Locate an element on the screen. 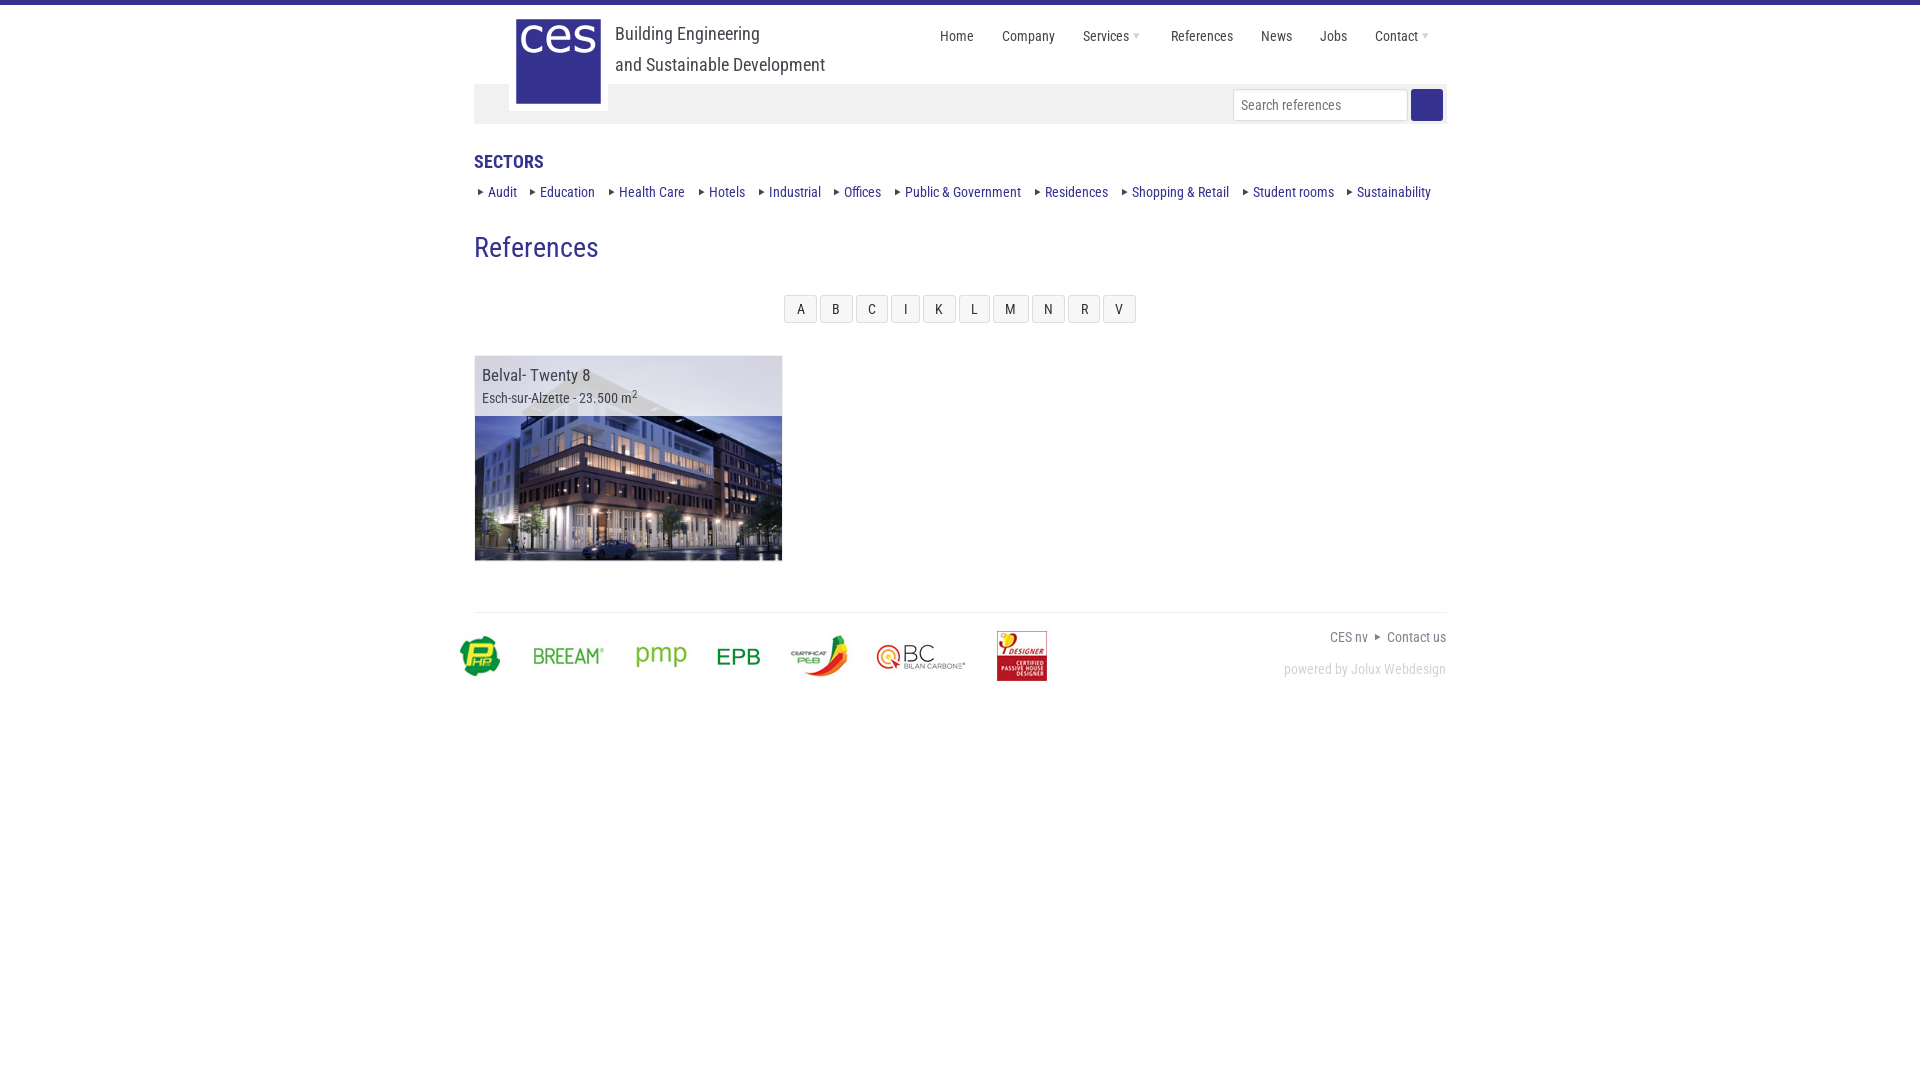 The height and width of the screenshot is (1080, 1920). Company is located at coordinates (1028, 36).